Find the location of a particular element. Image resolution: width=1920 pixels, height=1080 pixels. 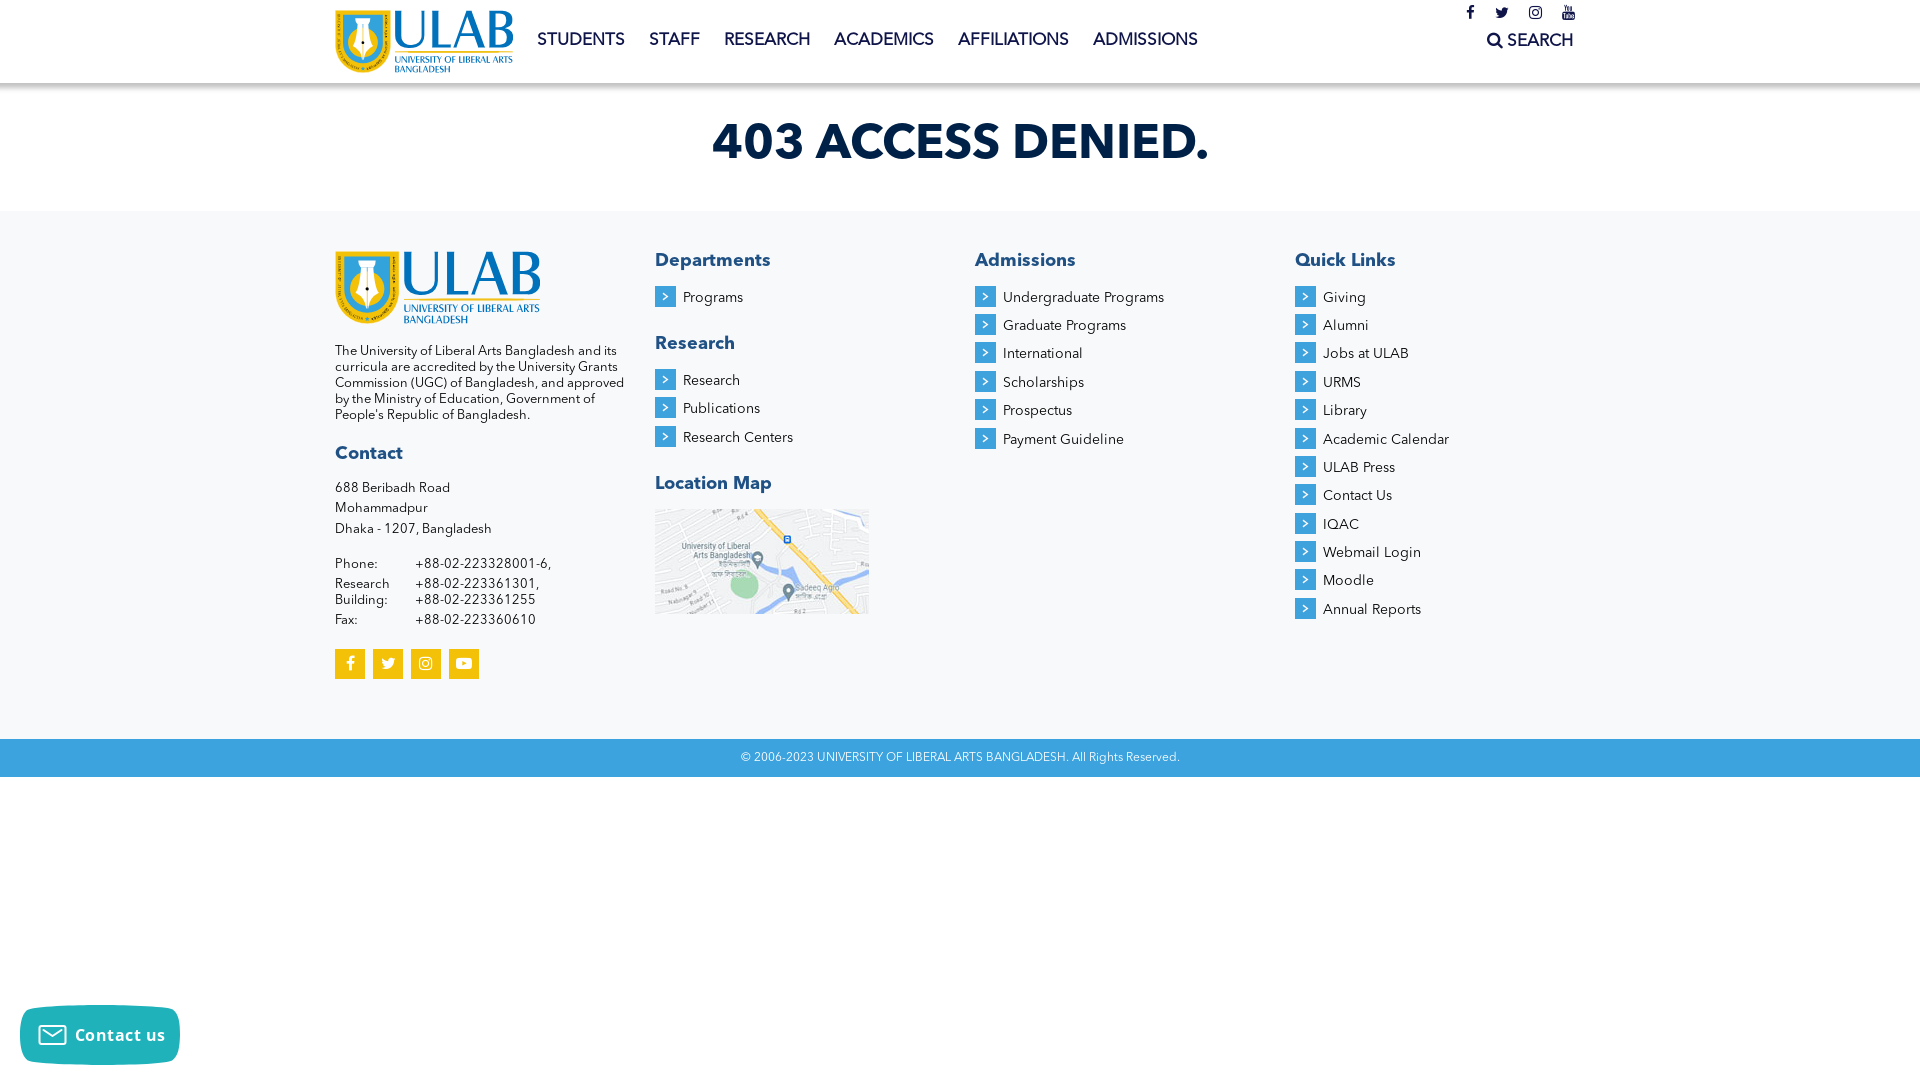

Graduate Programs is located at coordinates (1064, 326).